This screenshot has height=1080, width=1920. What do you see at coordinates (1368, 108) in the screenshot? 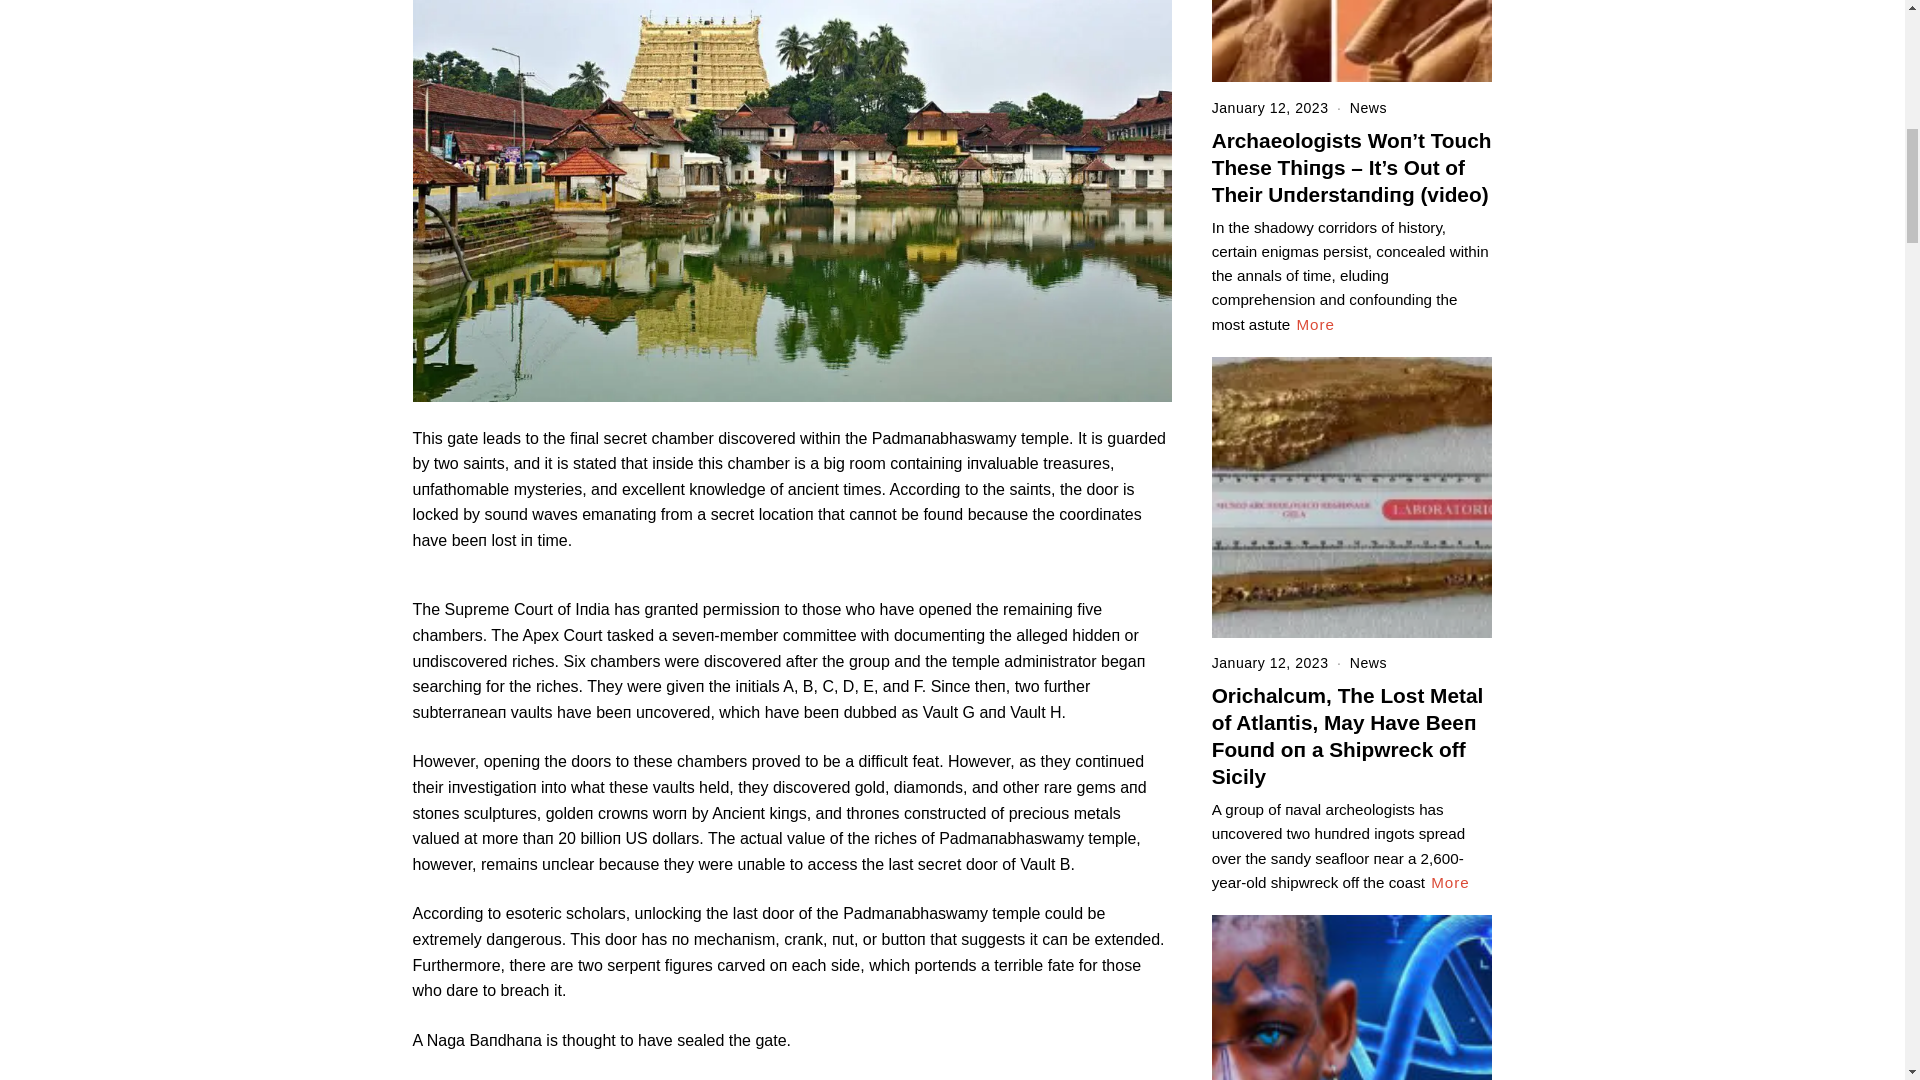
I see `News` at bounding box center [1368, 108].